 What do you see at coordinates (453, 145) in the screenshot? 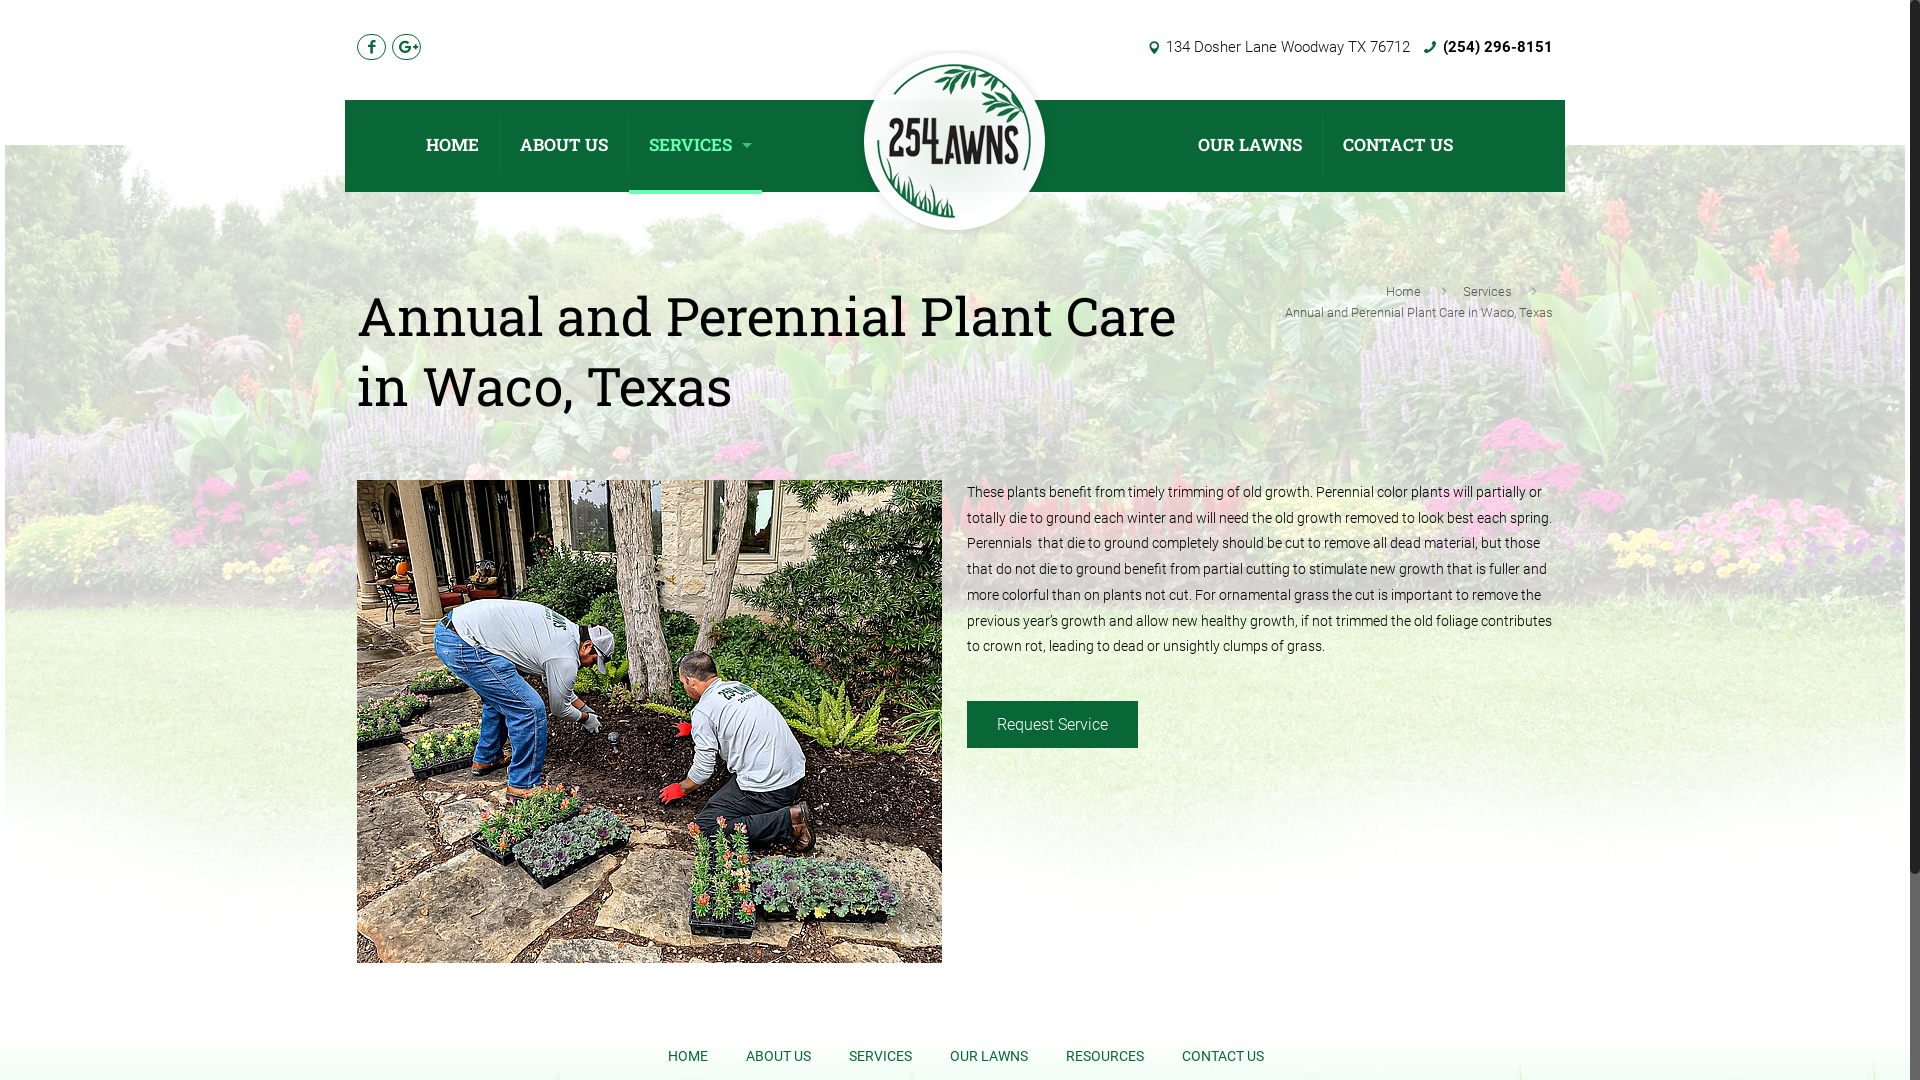
I see `HOME` at bounding box center [453, 145].